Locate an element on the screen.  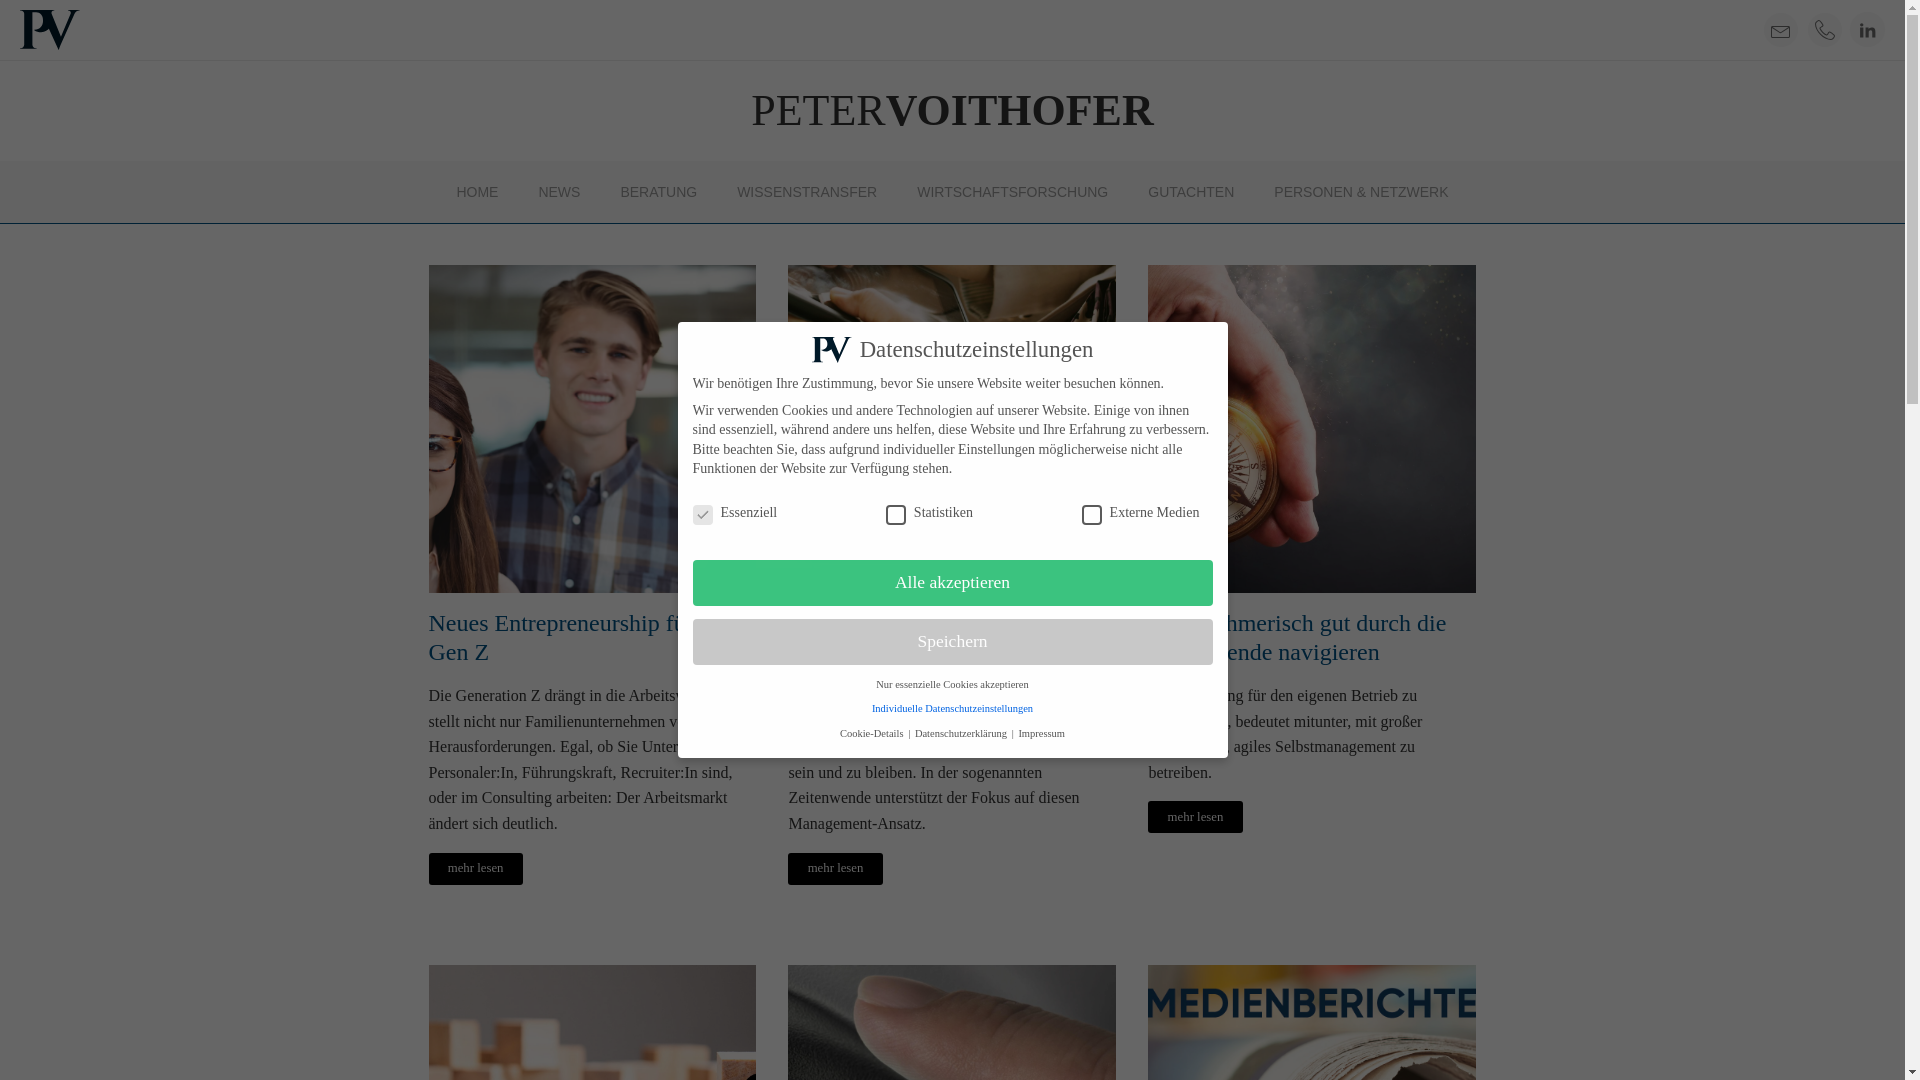
BERATUNG is located at coordinates (658, 192).